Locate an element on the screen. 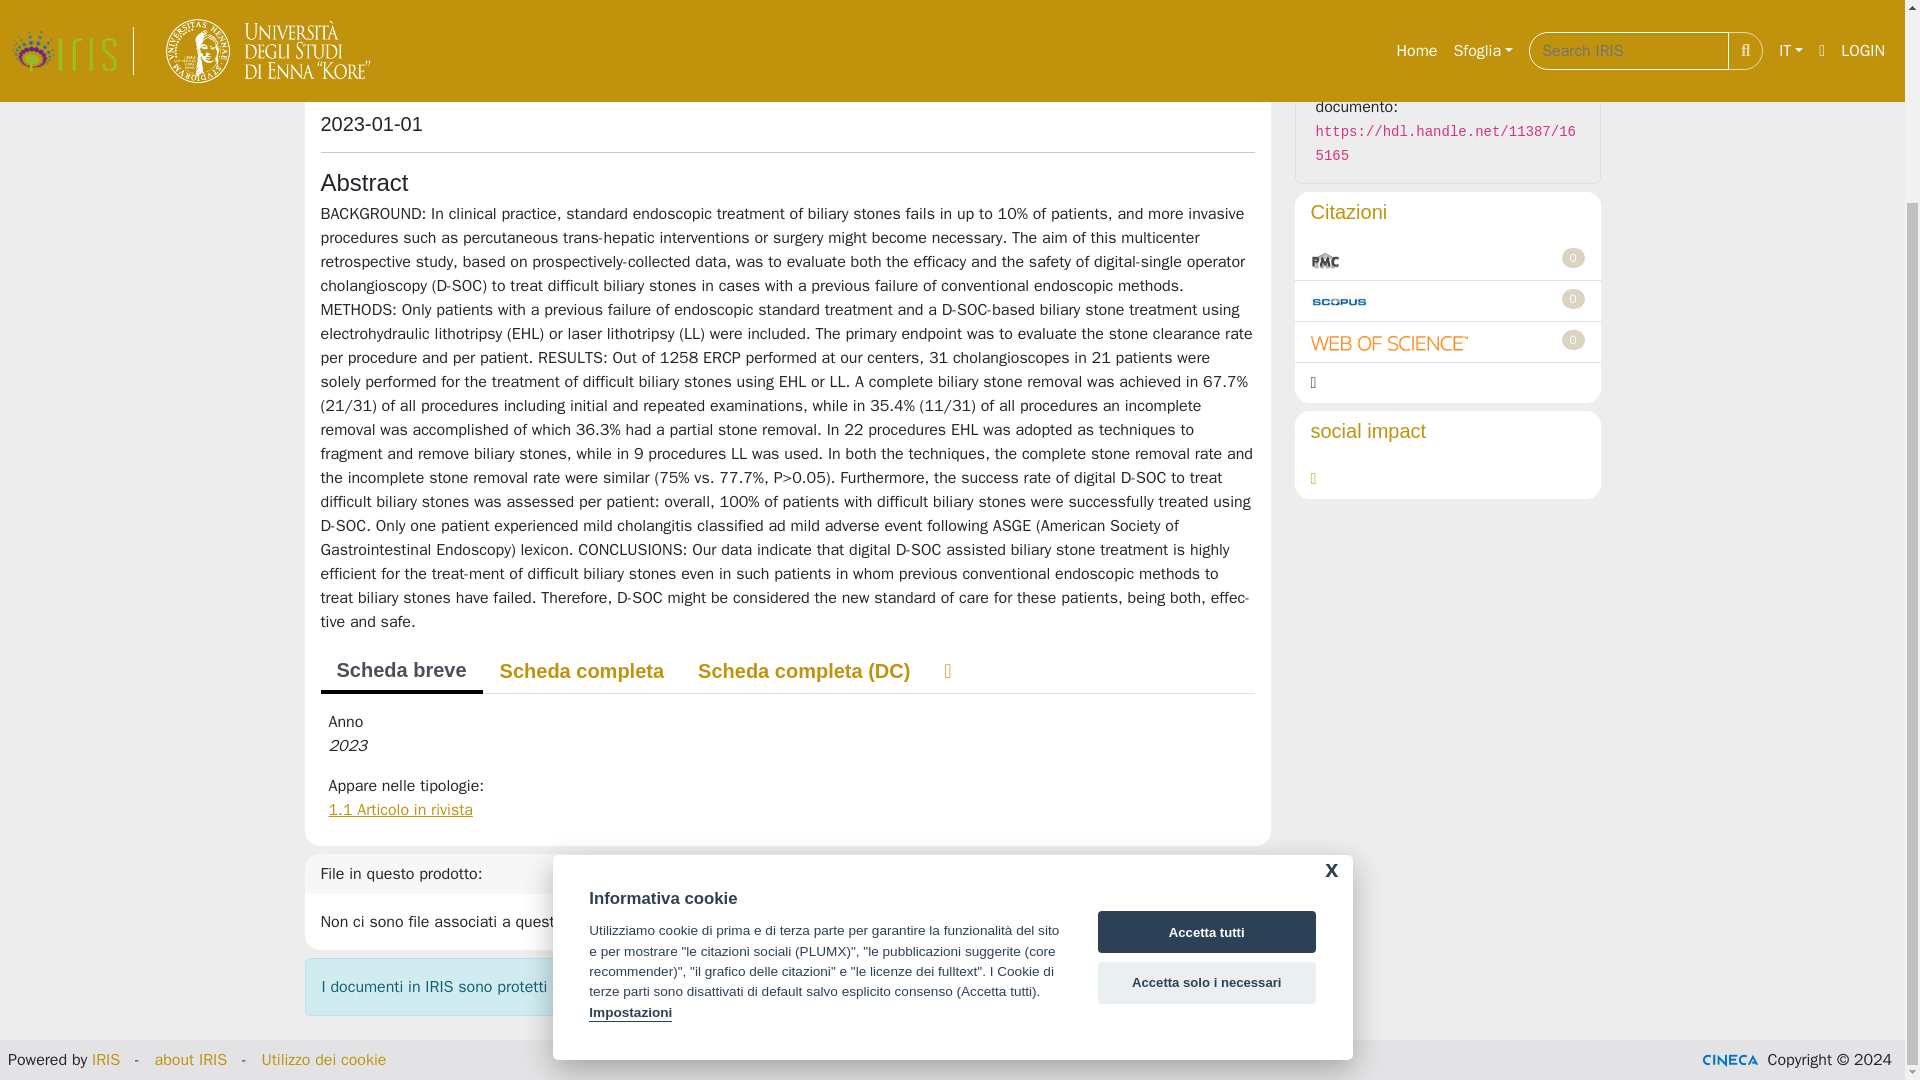 This screenshot has width=1920, height=1080. about IRIS is located at coordinates (192, 1060).